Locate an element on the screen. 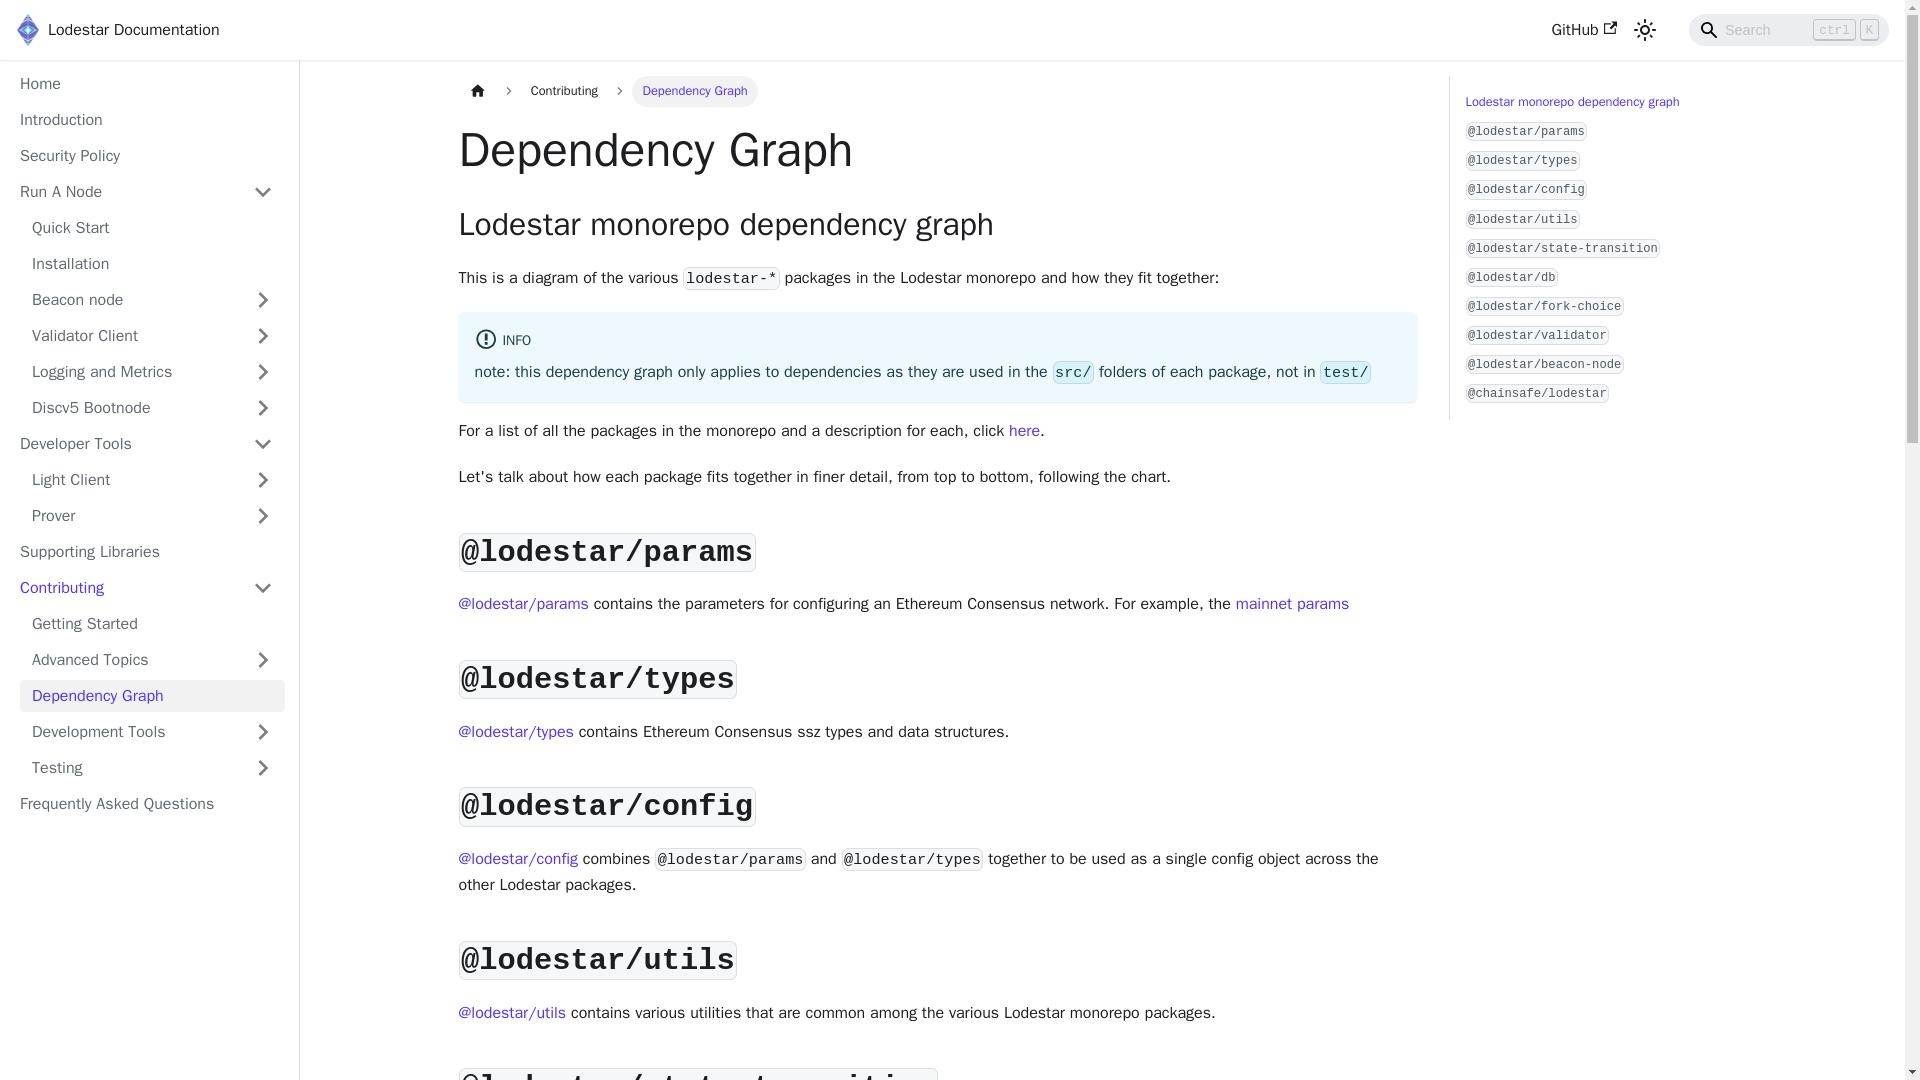 This screenshot has height=1080, width=1920. Lodestar Documentation is located at coordinates (118, 30).